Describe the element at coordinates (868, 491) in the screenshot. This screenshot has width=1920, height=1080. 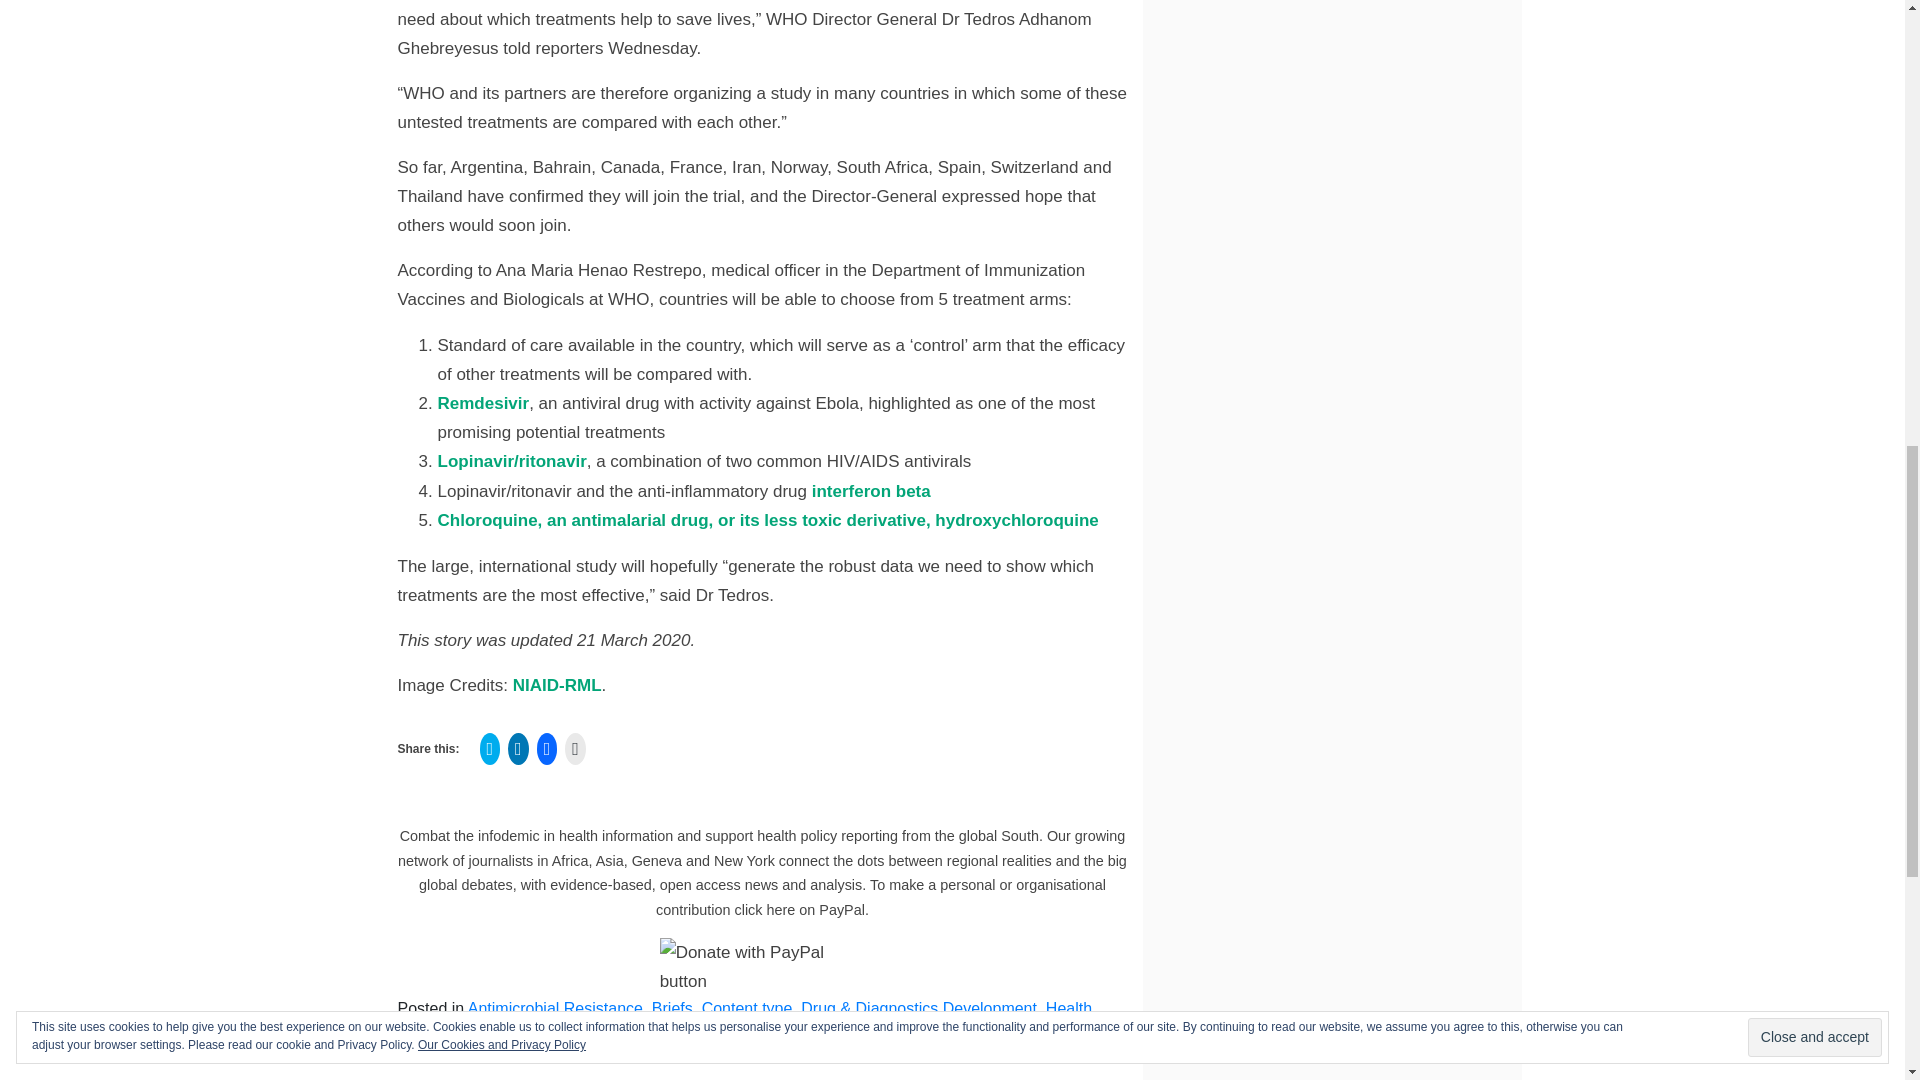
I see `interferon beta` at that location.